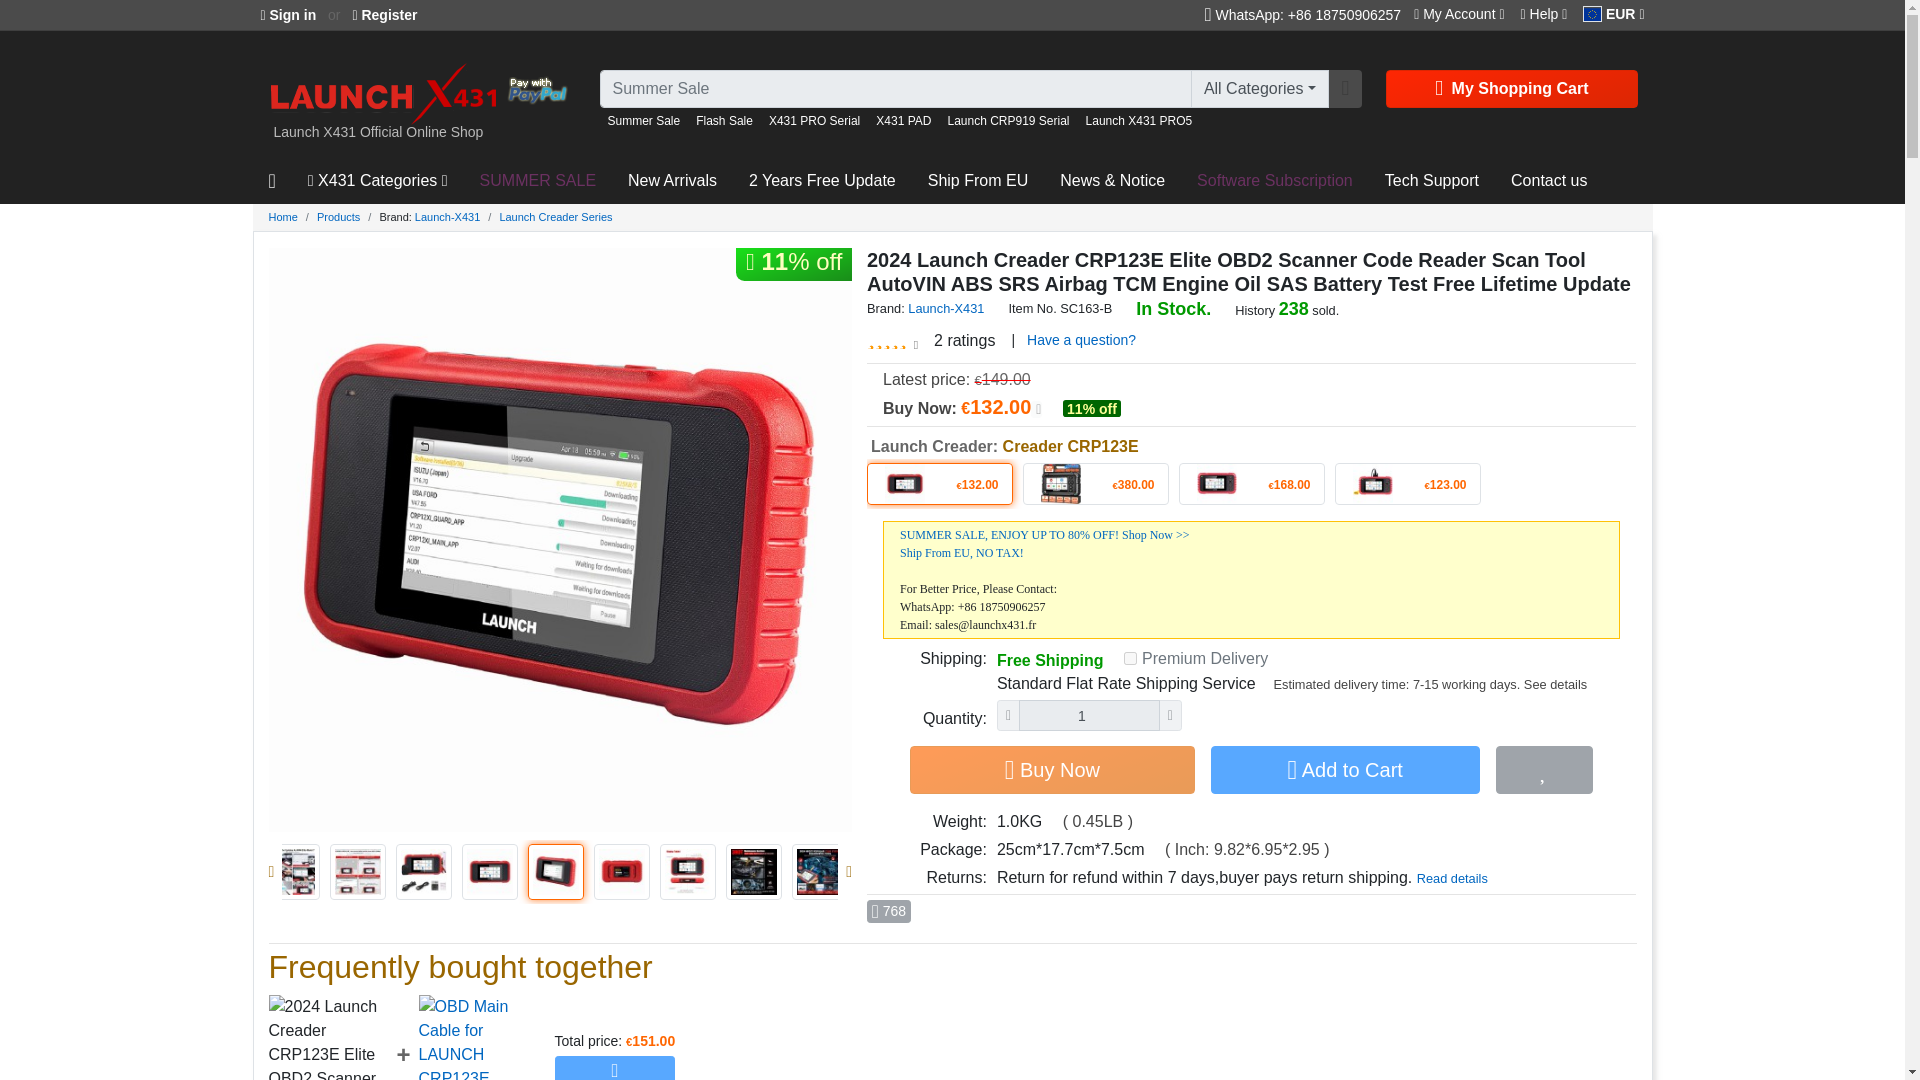 The height and width of the screenshot is (1080, 1920). Describe the element at coordinates (1458, 14) in the screenshot. I see `My Account` at that location.